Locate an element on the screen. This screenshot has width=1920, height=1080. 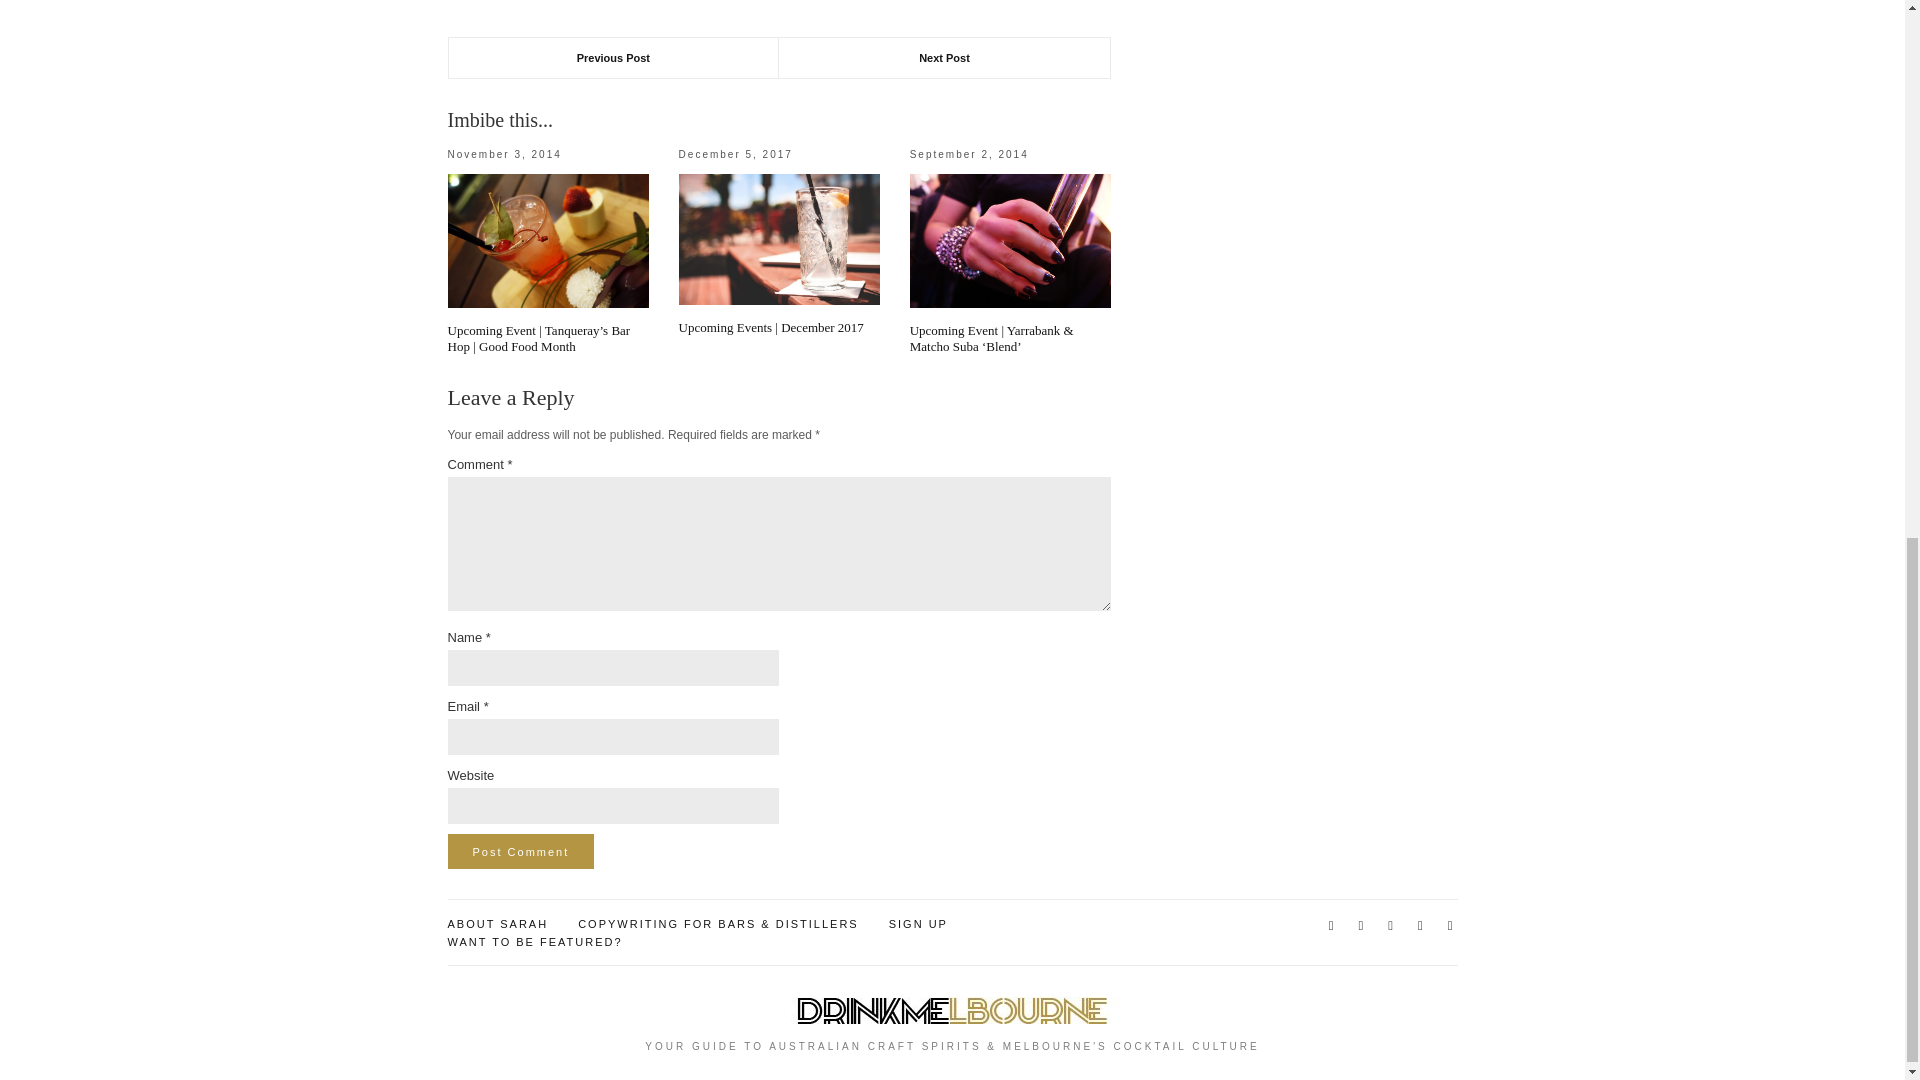
WANT TO BE FEATURED? is located at coordinates (534, 942).